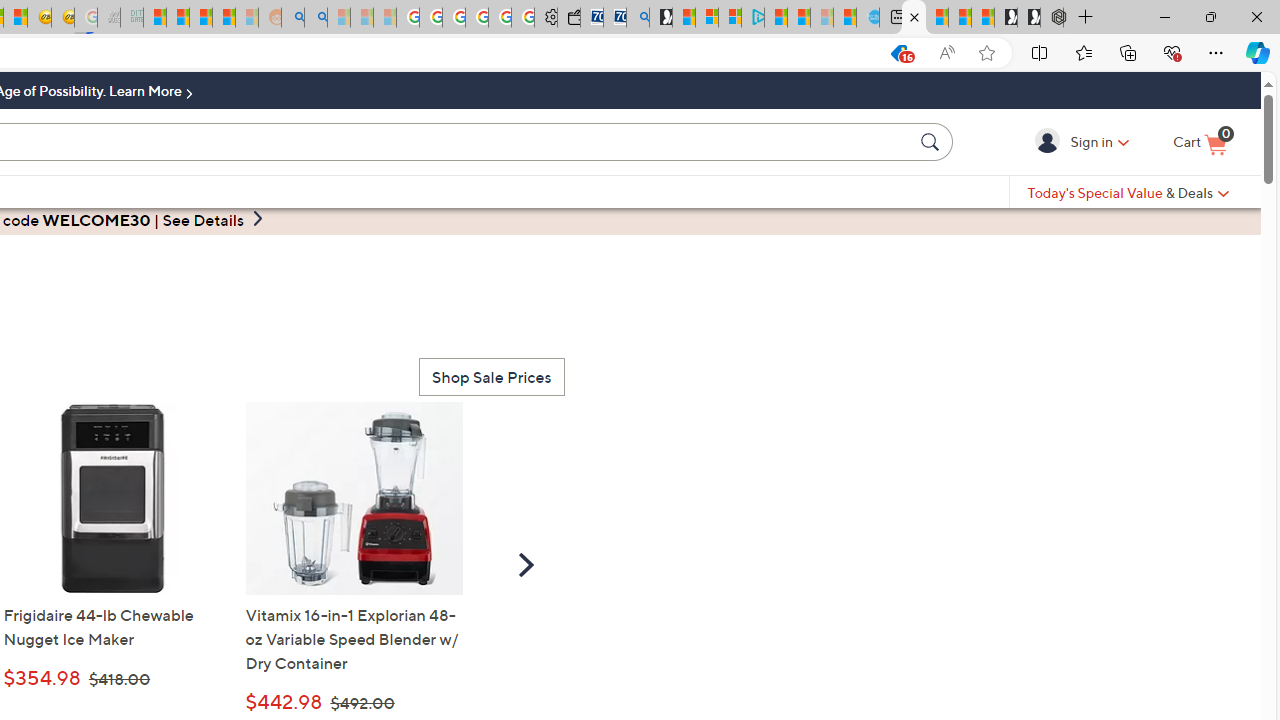 Image resolution: width=1280 pixels, height=720 pixels. What do you see at coordinates (315, 18) in the screenshot?
I see `Utah sues federal government - Search` at bounding box center [315, 18].